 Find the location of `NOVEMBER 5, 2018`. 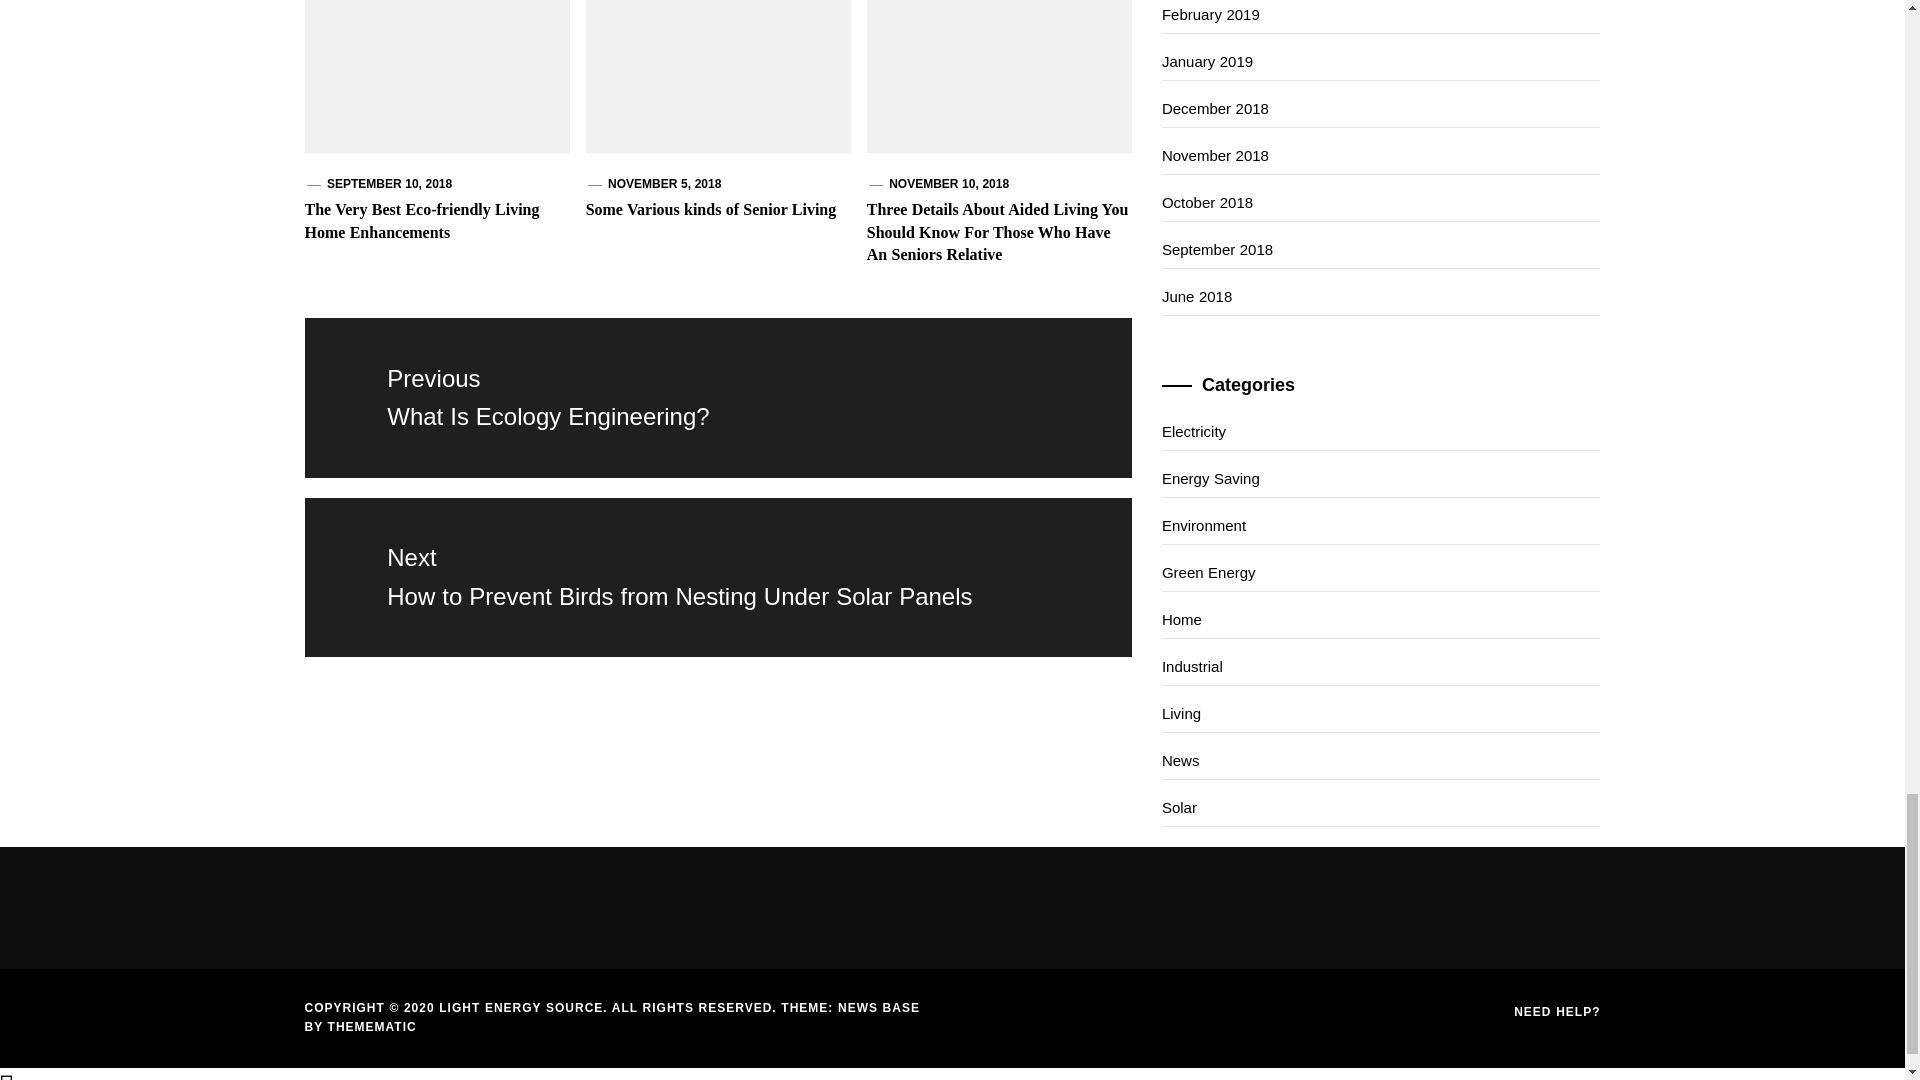

NOVEMBER 5, 2018 is located at coordinates (711, 209).